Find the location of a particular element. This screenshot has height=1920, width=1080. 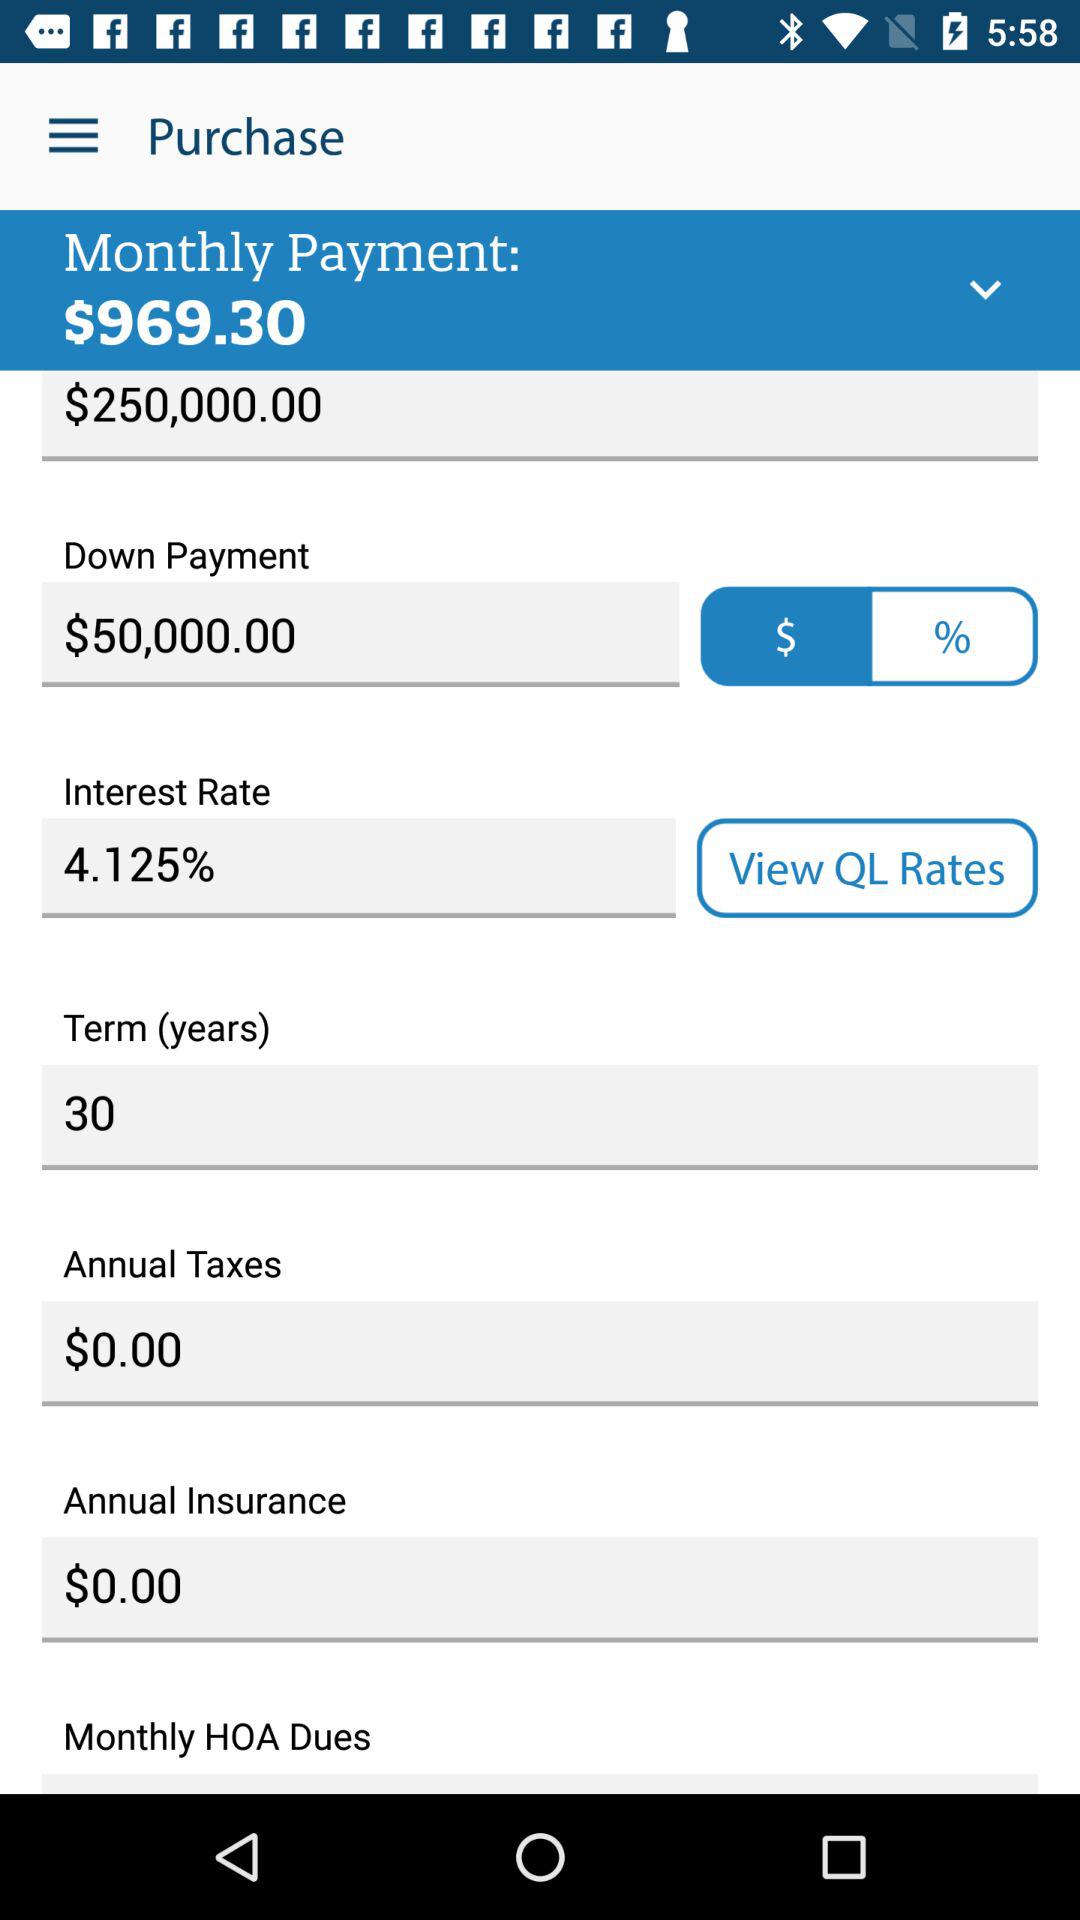

open icon next to view ql rates item is located at coordinates (358, 868).